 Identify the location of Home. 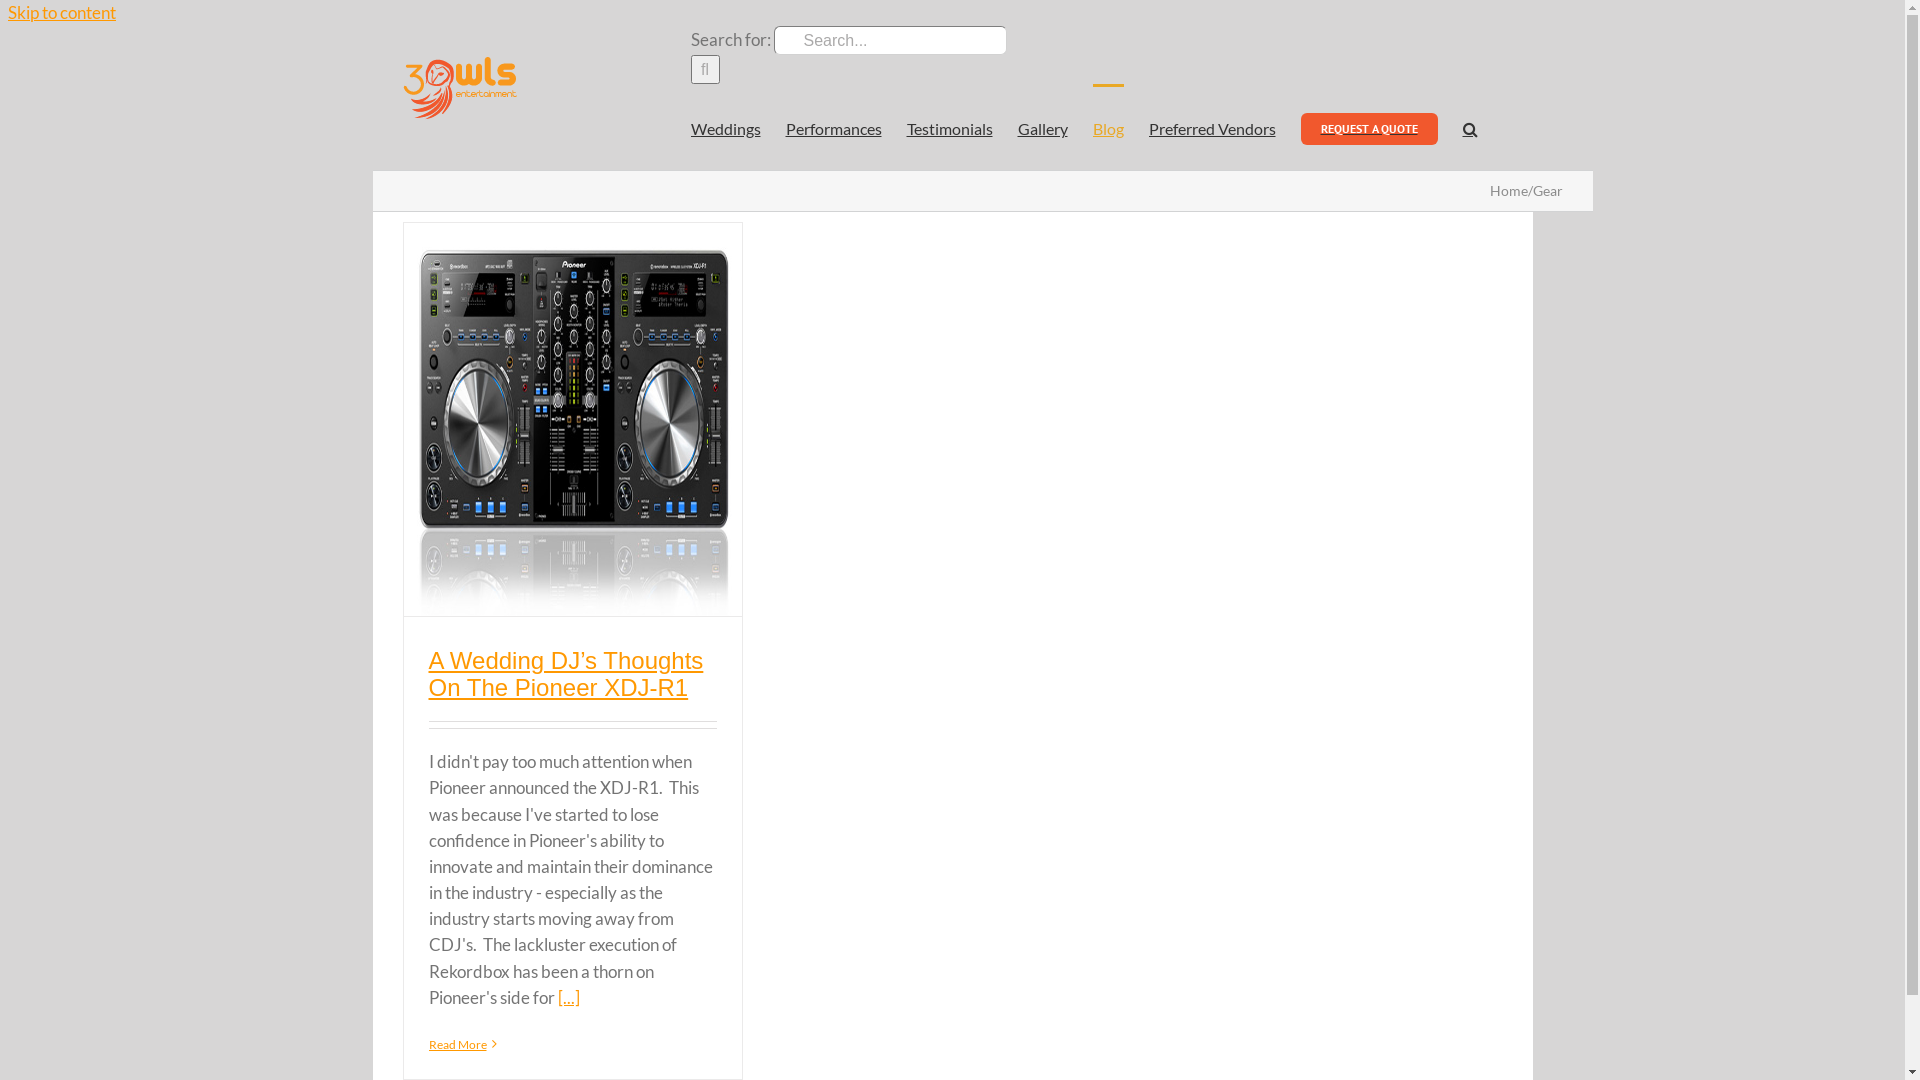
(1509, 190).